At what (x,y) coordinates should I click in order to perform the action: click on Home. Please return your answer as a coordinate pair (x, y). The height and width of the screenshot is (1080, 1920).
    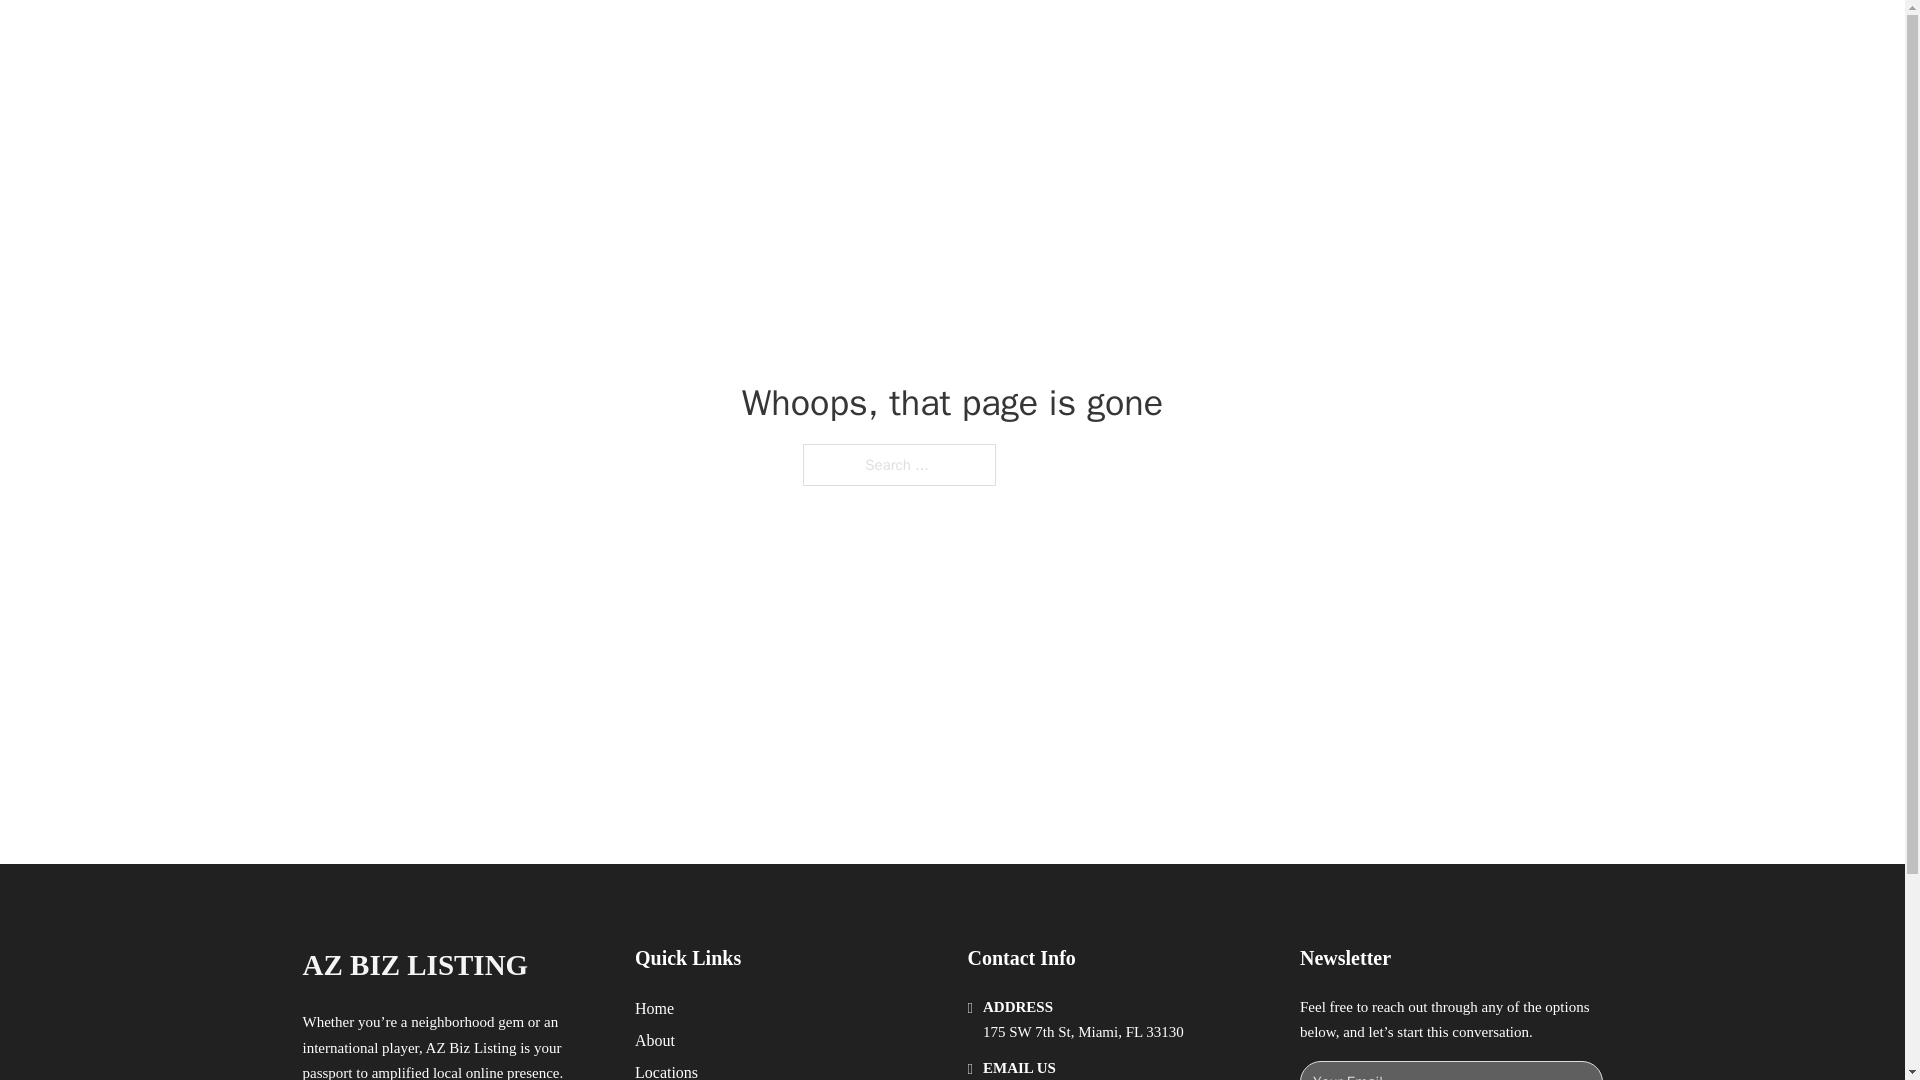
    Looking at the image, I should click on (654, 1008).